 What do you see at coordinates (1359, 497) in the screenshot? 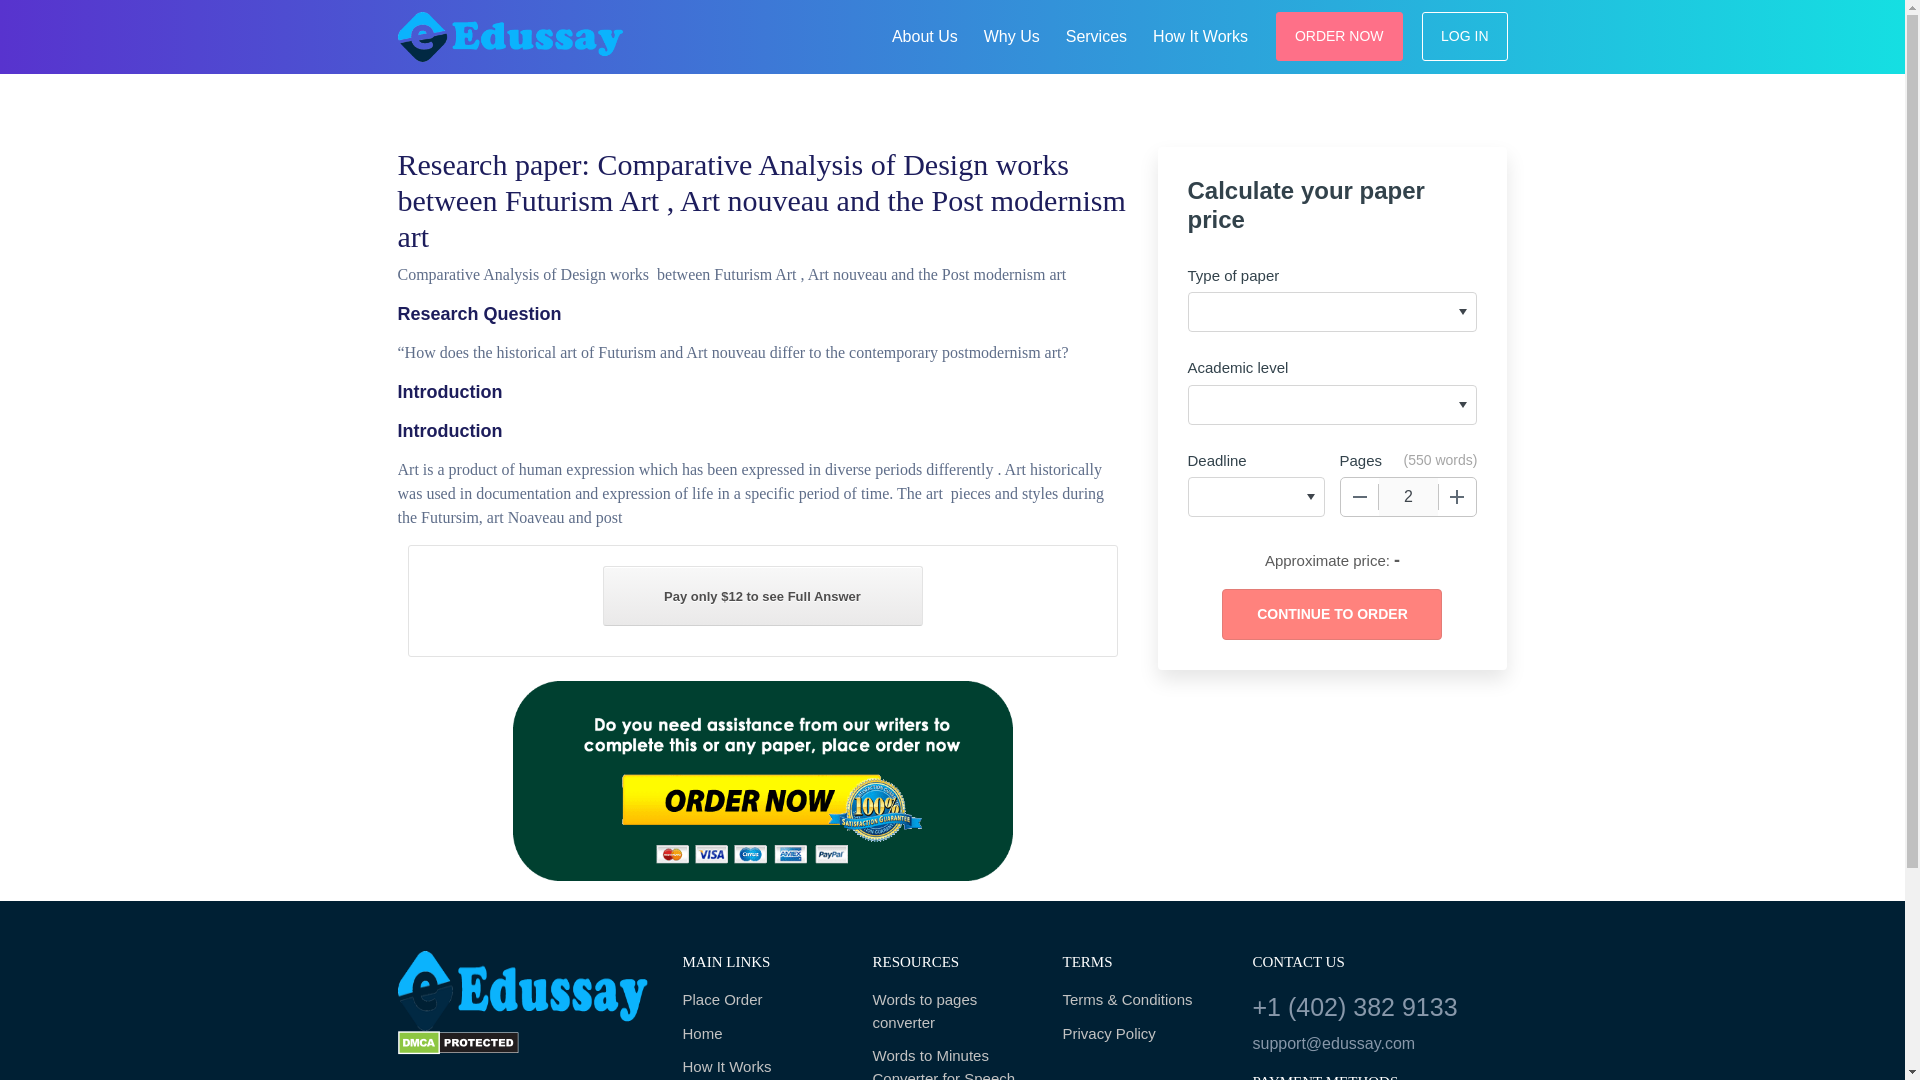
I see `Decrease` at bounding box center [1359, 497].